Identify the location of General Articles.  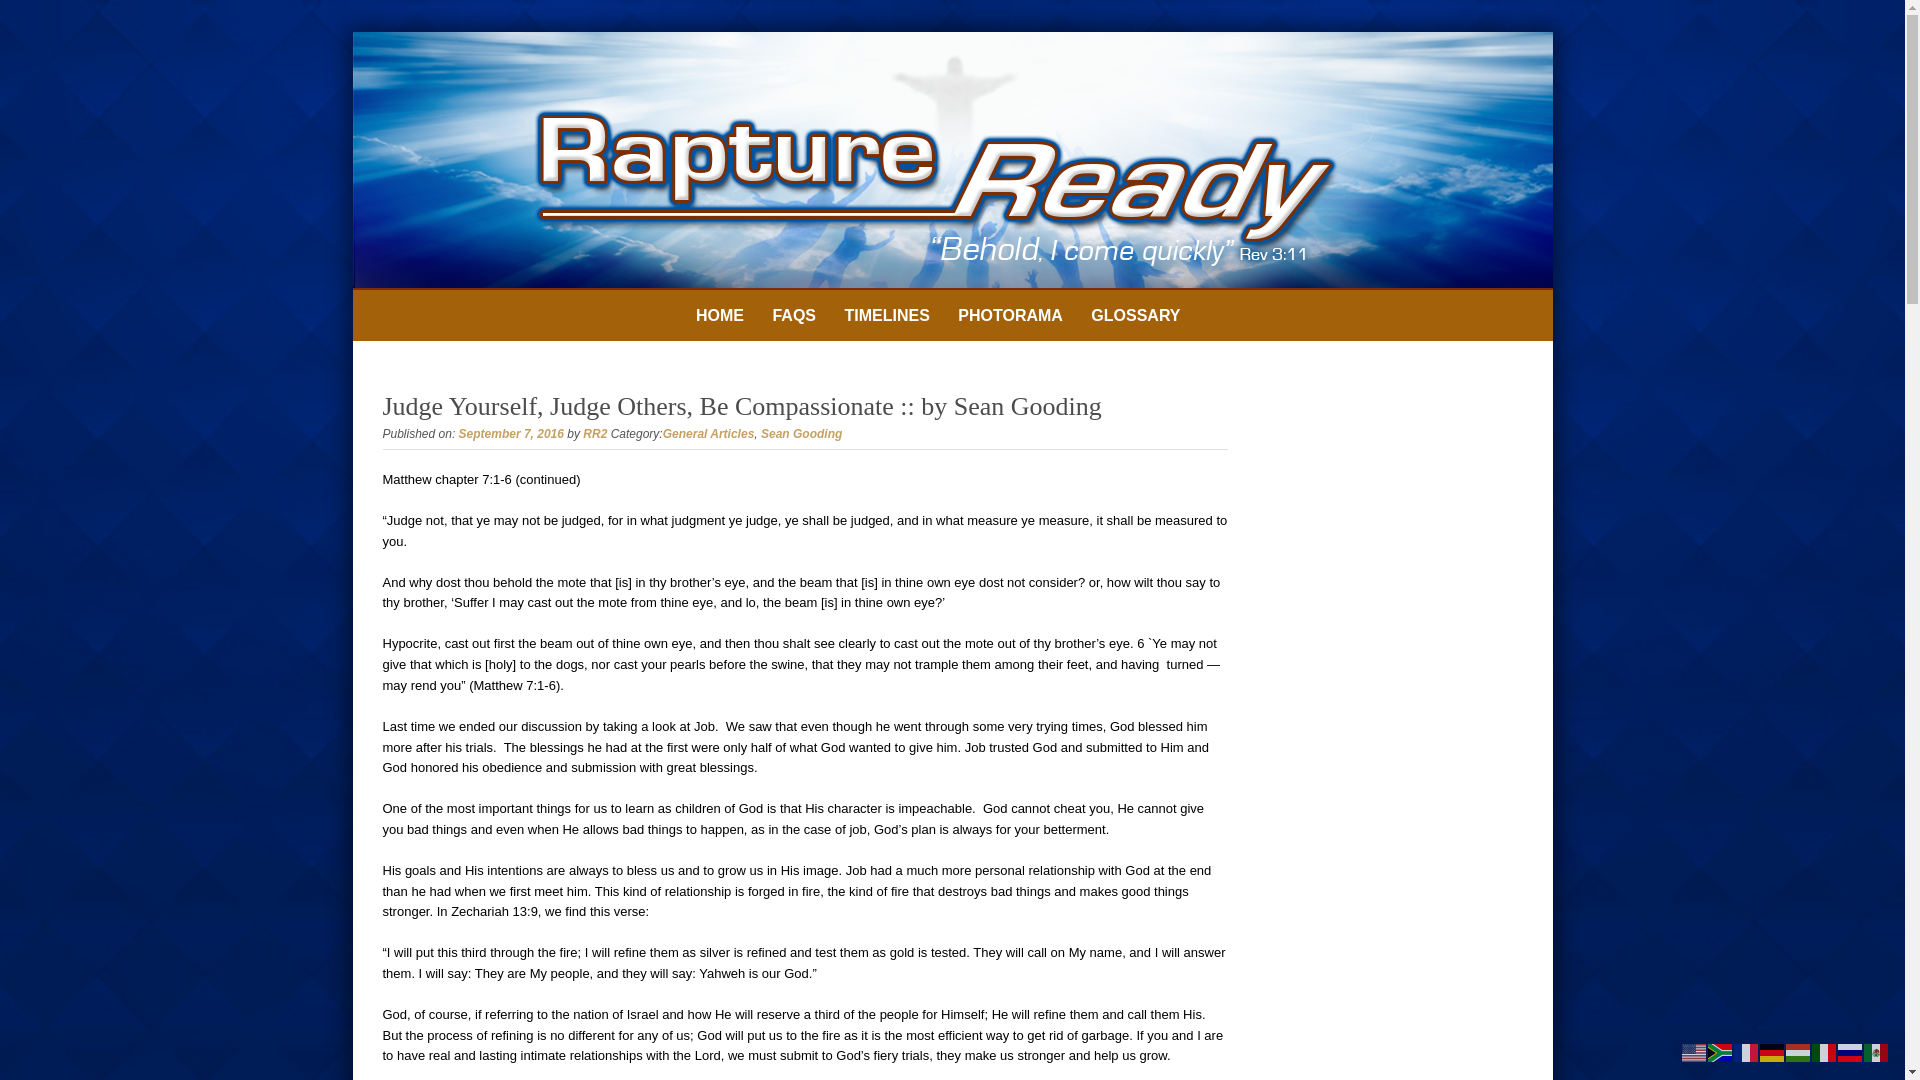
(708, 433).